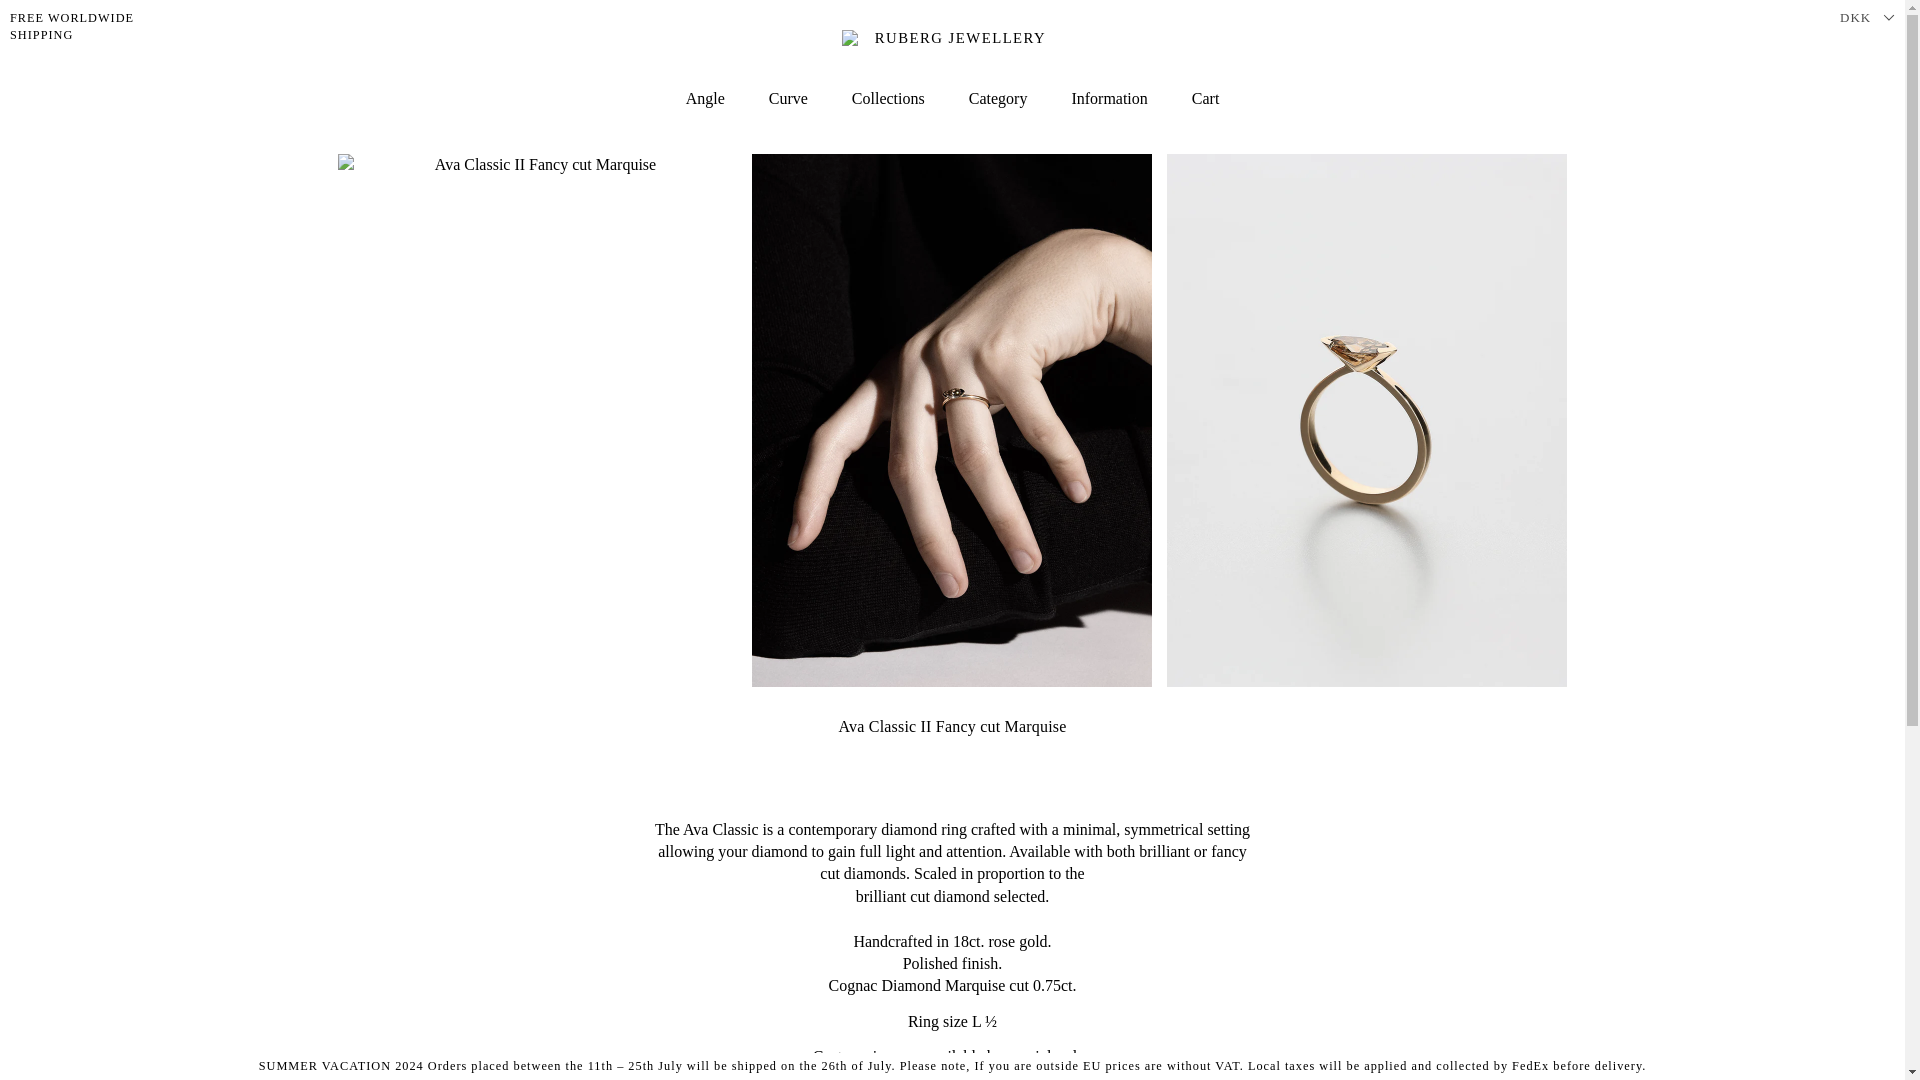 This screenshot has width=1920, height=1080. What do you see at coordinates (100, 27) in the screenshot?
I see `FREE WORLDWIDE SHIPPING` at bounding box center [100, 27].